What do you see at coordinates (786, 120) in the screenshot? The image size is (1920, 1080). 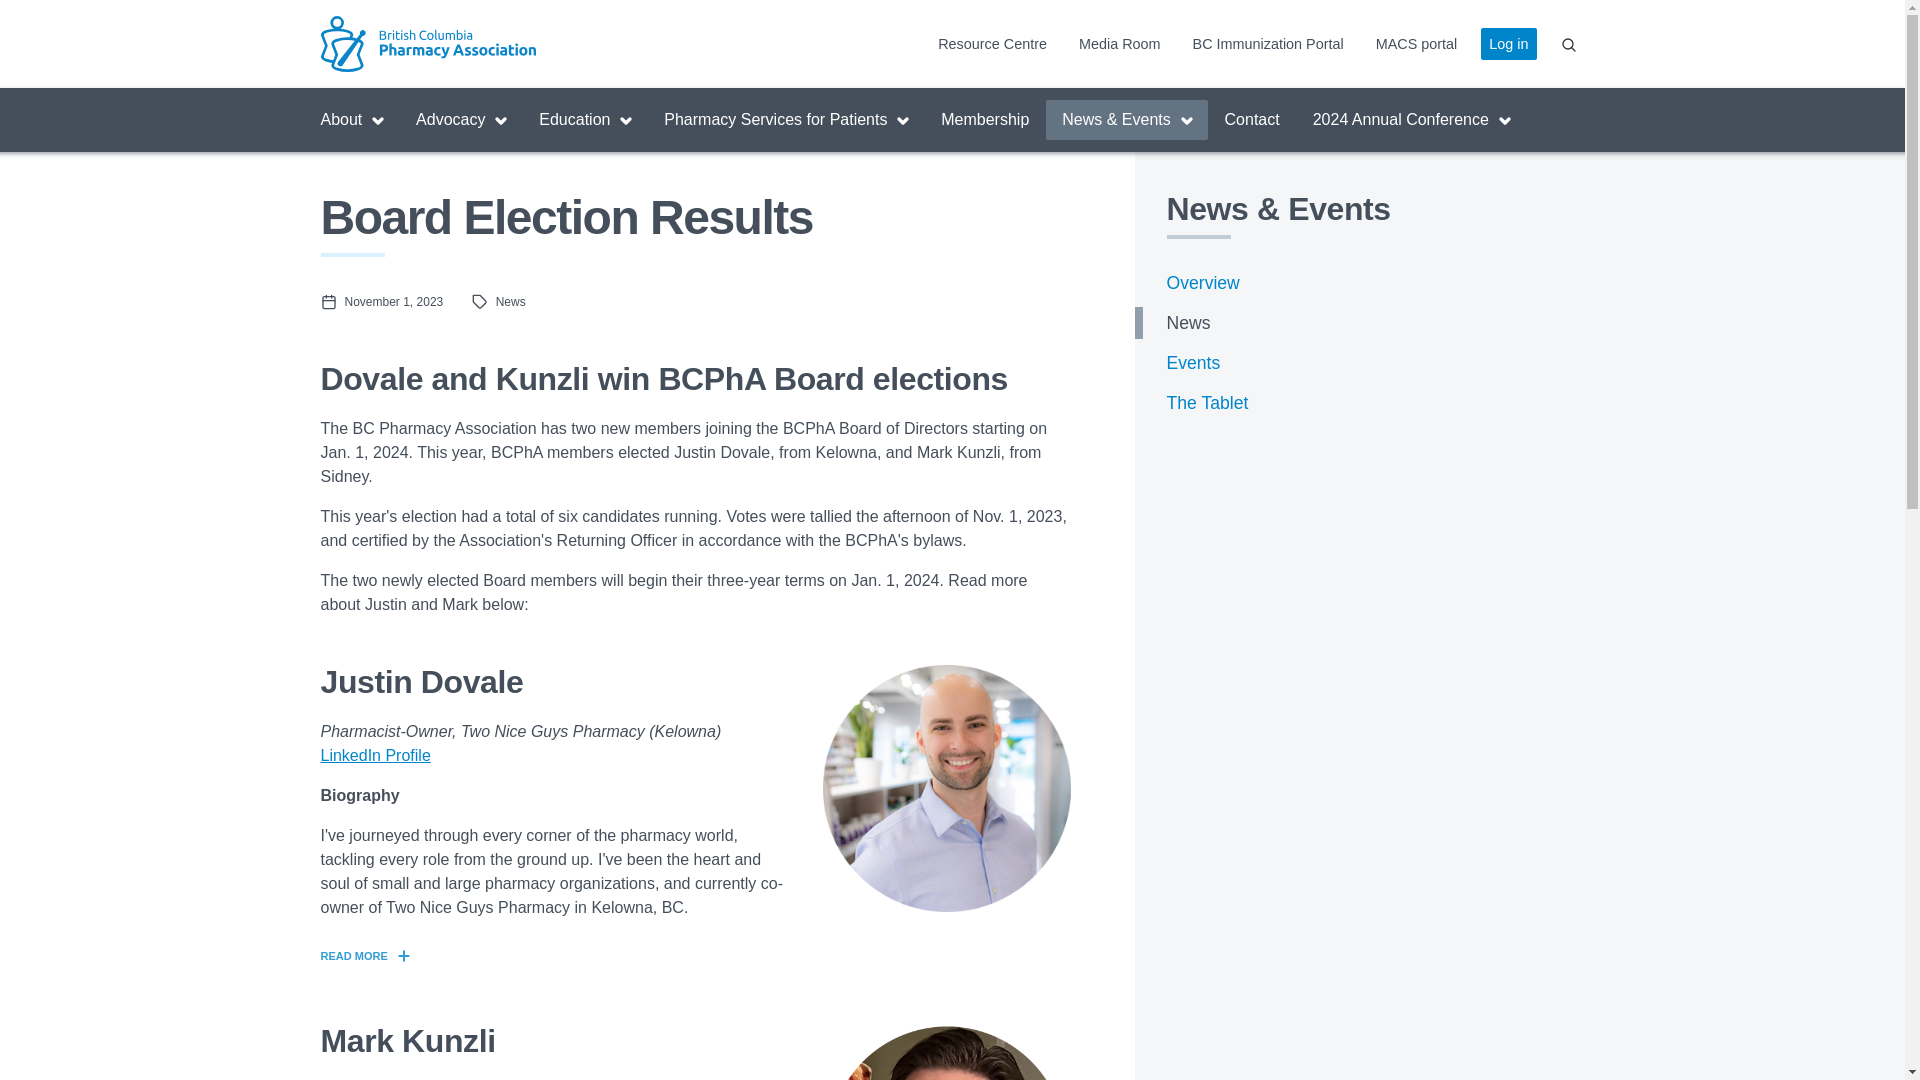 I see `Pharmacy Services for Patients` at bounding box center [786, 120].